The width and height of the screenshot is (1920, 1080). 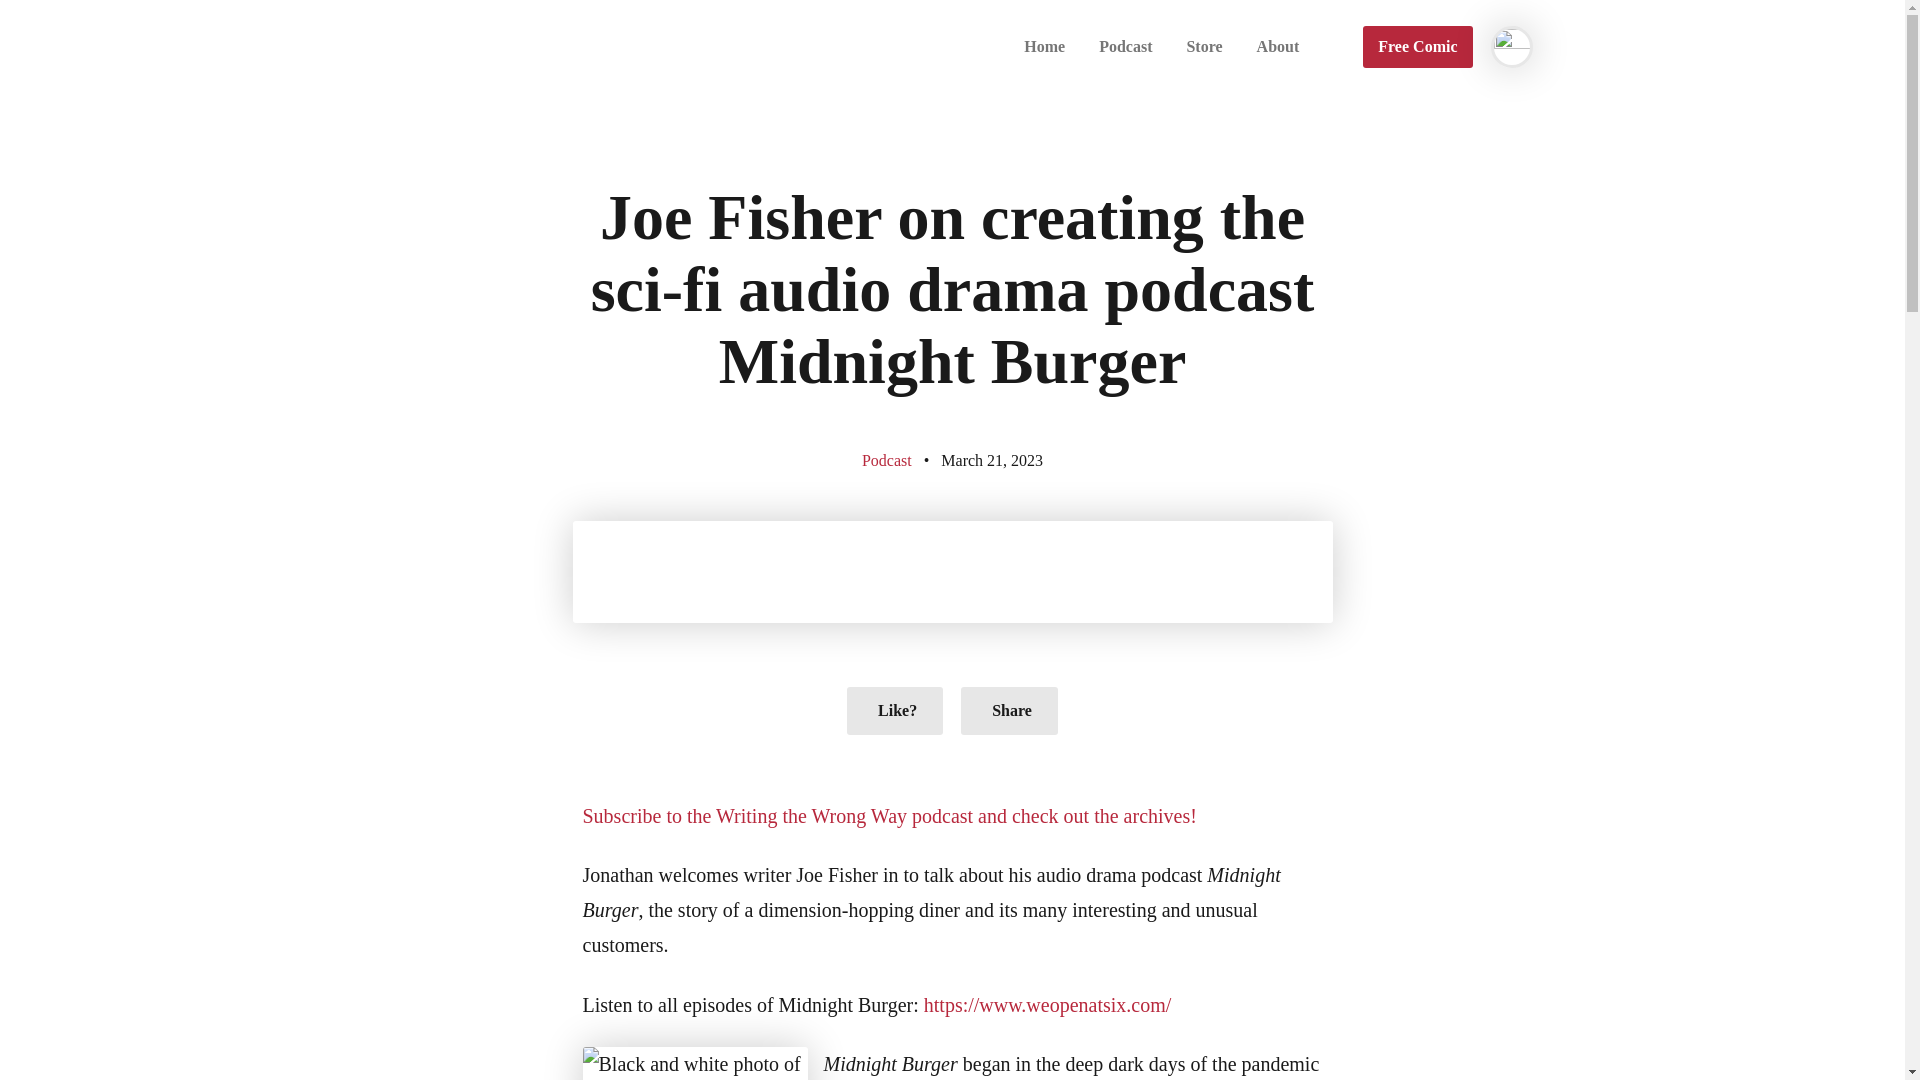 I want to click on Free Comic, so click(x=1418, y=46).